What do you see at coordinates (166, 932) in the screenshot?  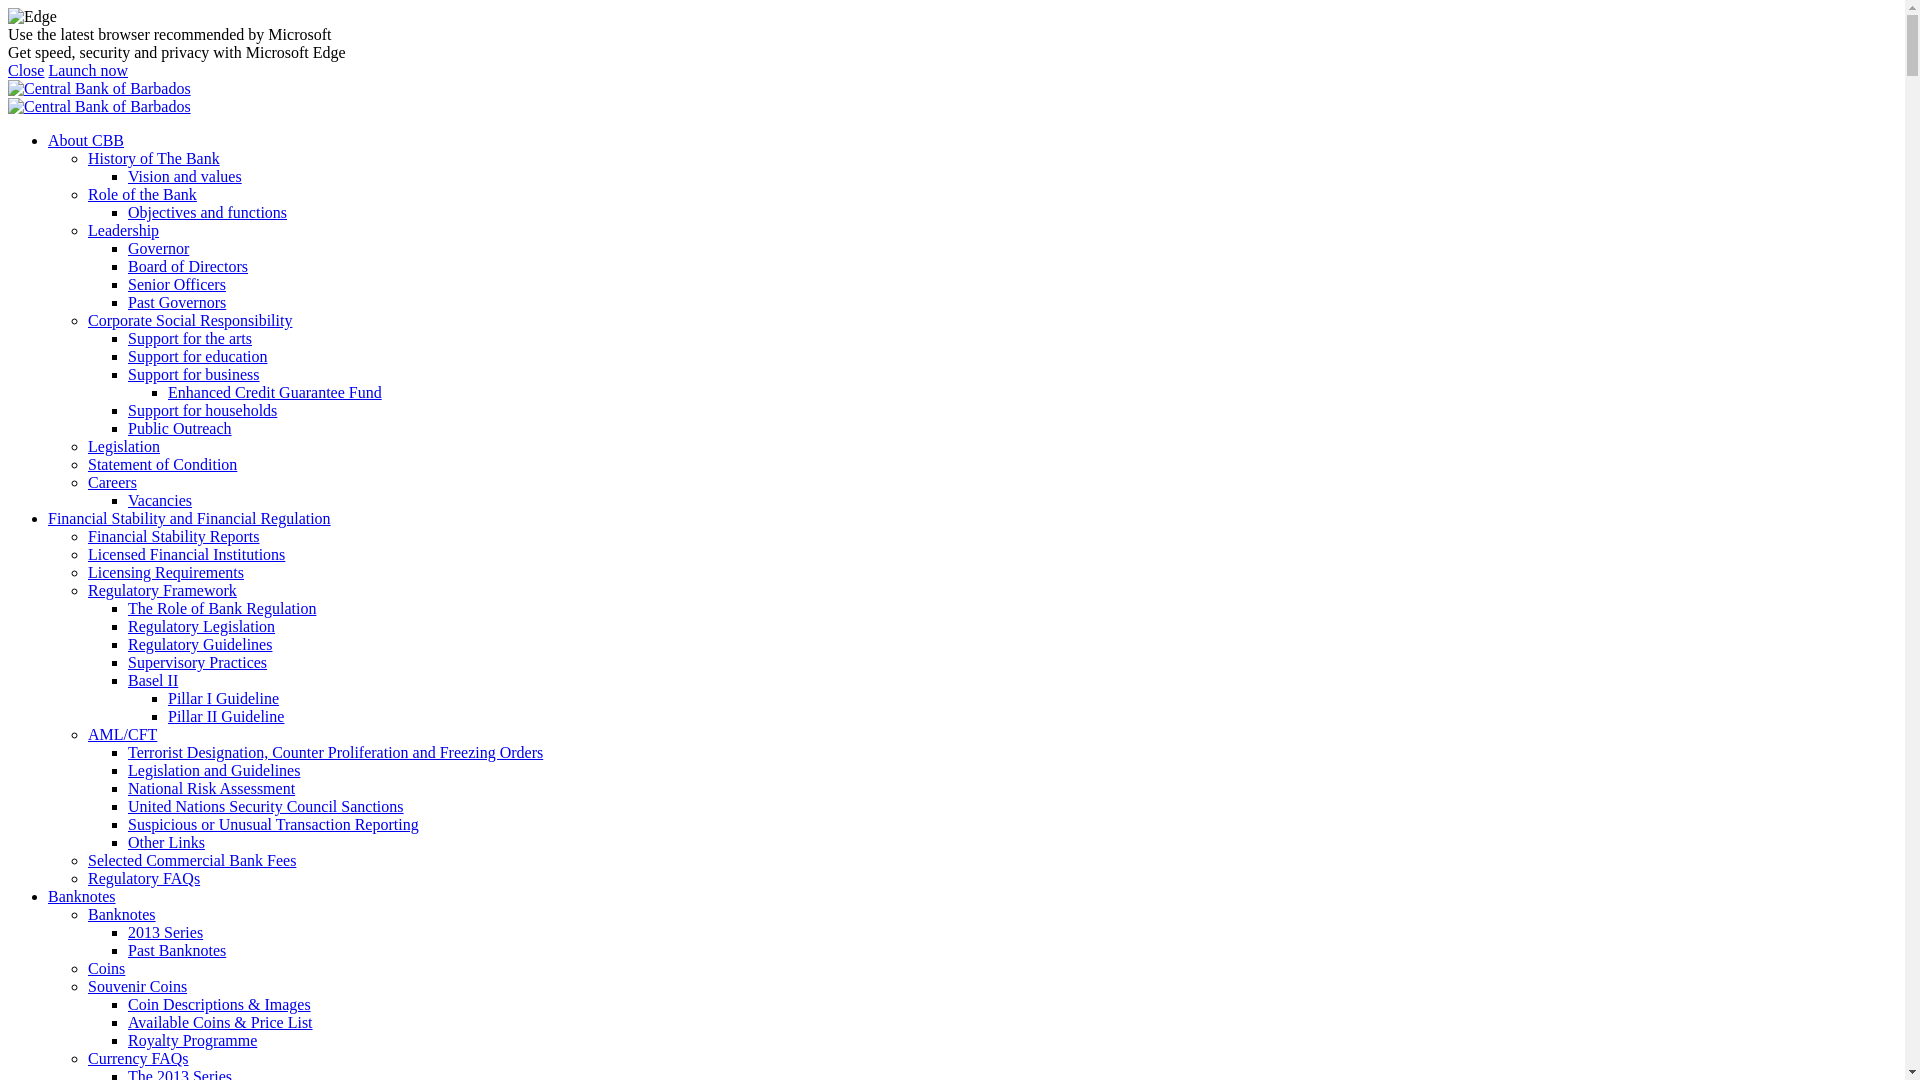 I see `2013 Series` at bounding box center [166, 932].